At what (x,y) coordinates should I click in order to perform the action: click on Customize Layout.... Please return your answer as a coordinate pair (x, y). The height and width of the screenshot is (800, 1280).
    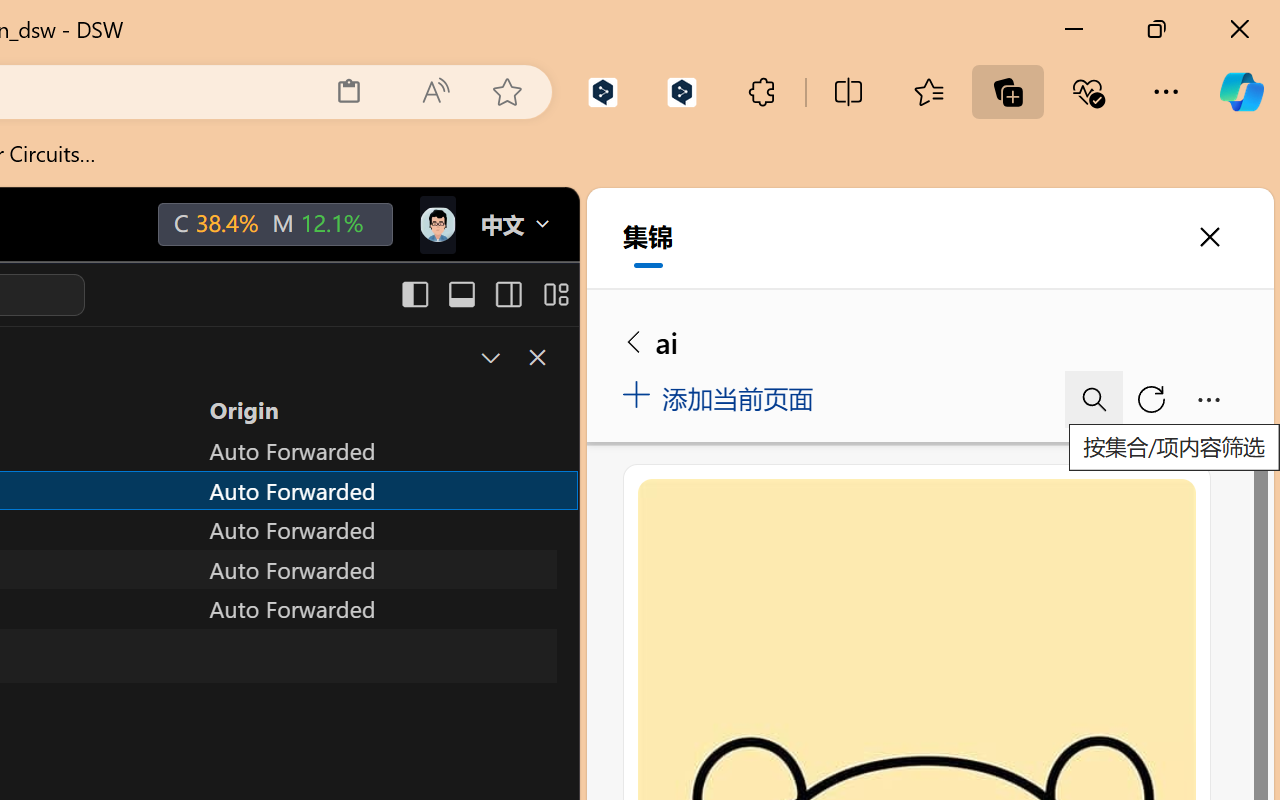
    Looking at the image, I should click on (554, 294).